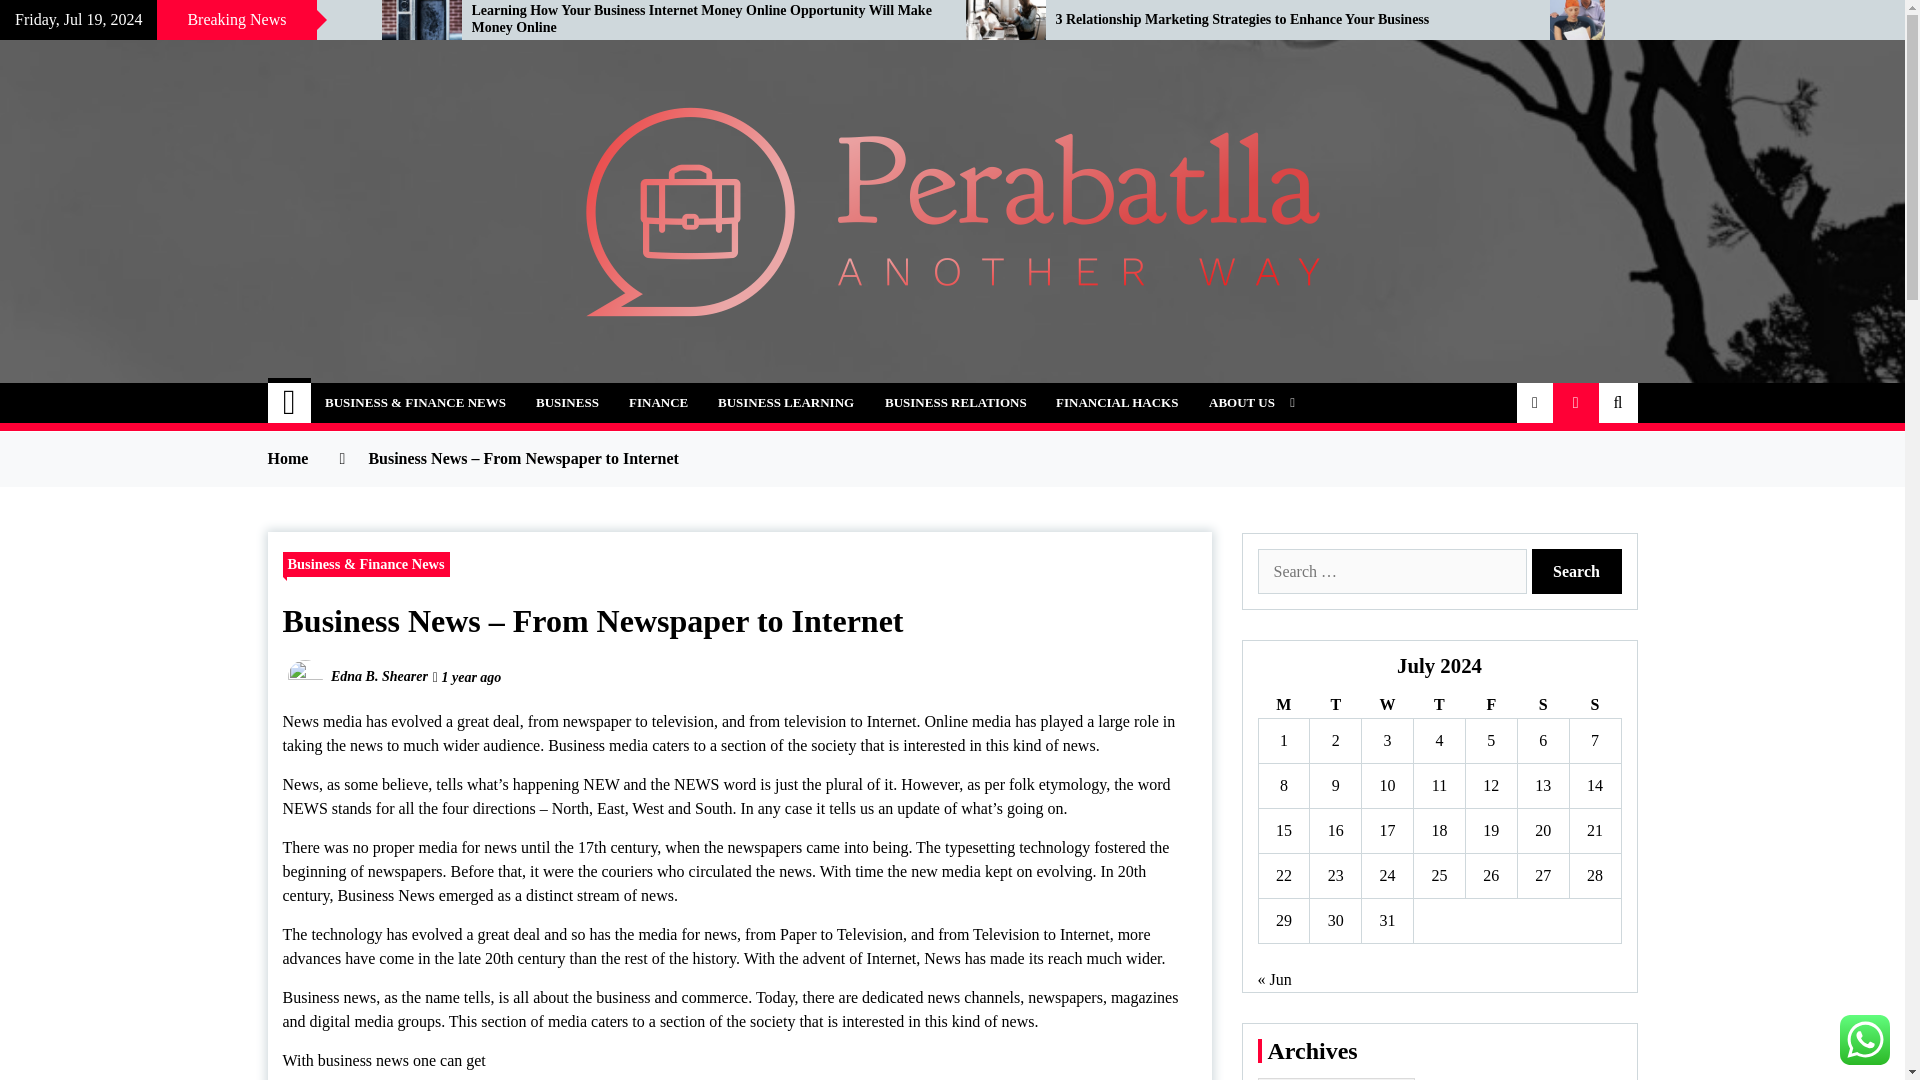 Image resolution: width=1920 pixels, height=1080 pixels. I want to click on Search, so click(1577, 571).